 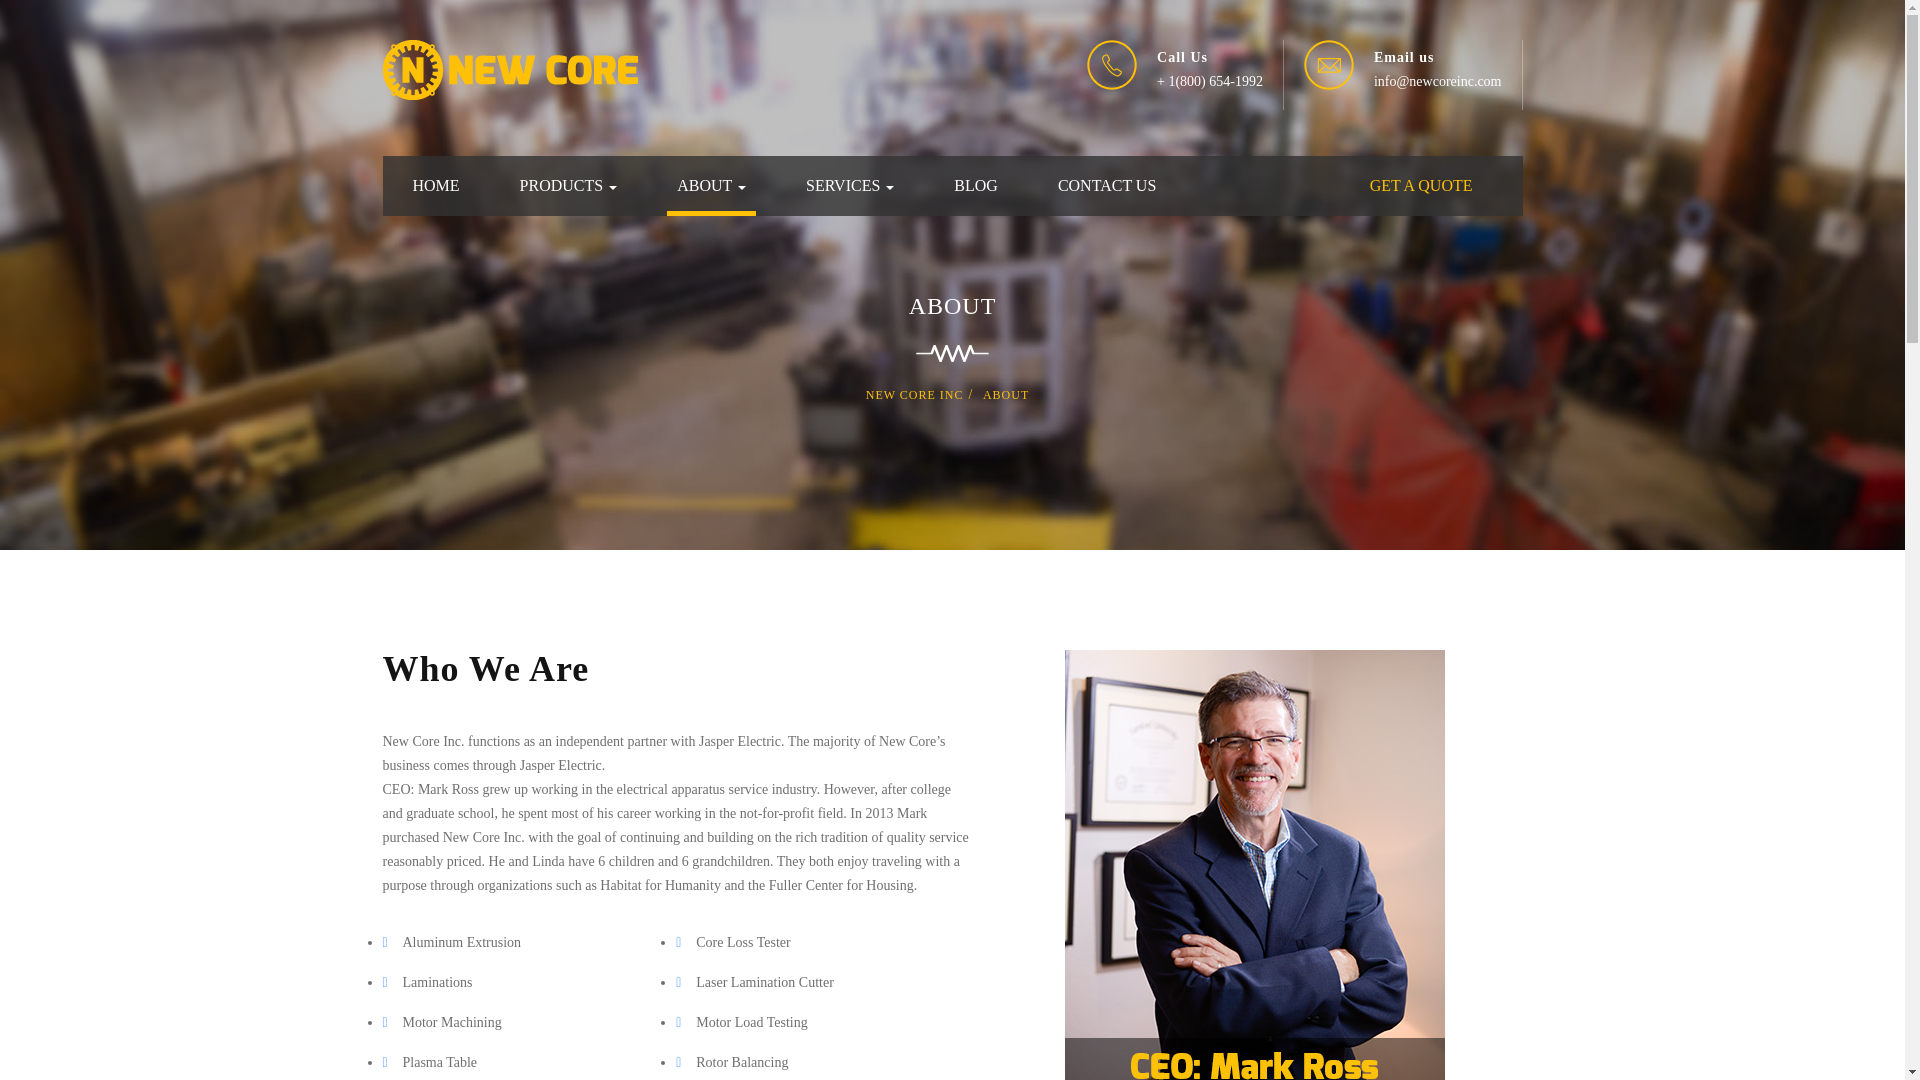 What do you see at coordinates (568, 186) in the screenshot?
I see `PRODUCTS` at bounding box center [568, 186].